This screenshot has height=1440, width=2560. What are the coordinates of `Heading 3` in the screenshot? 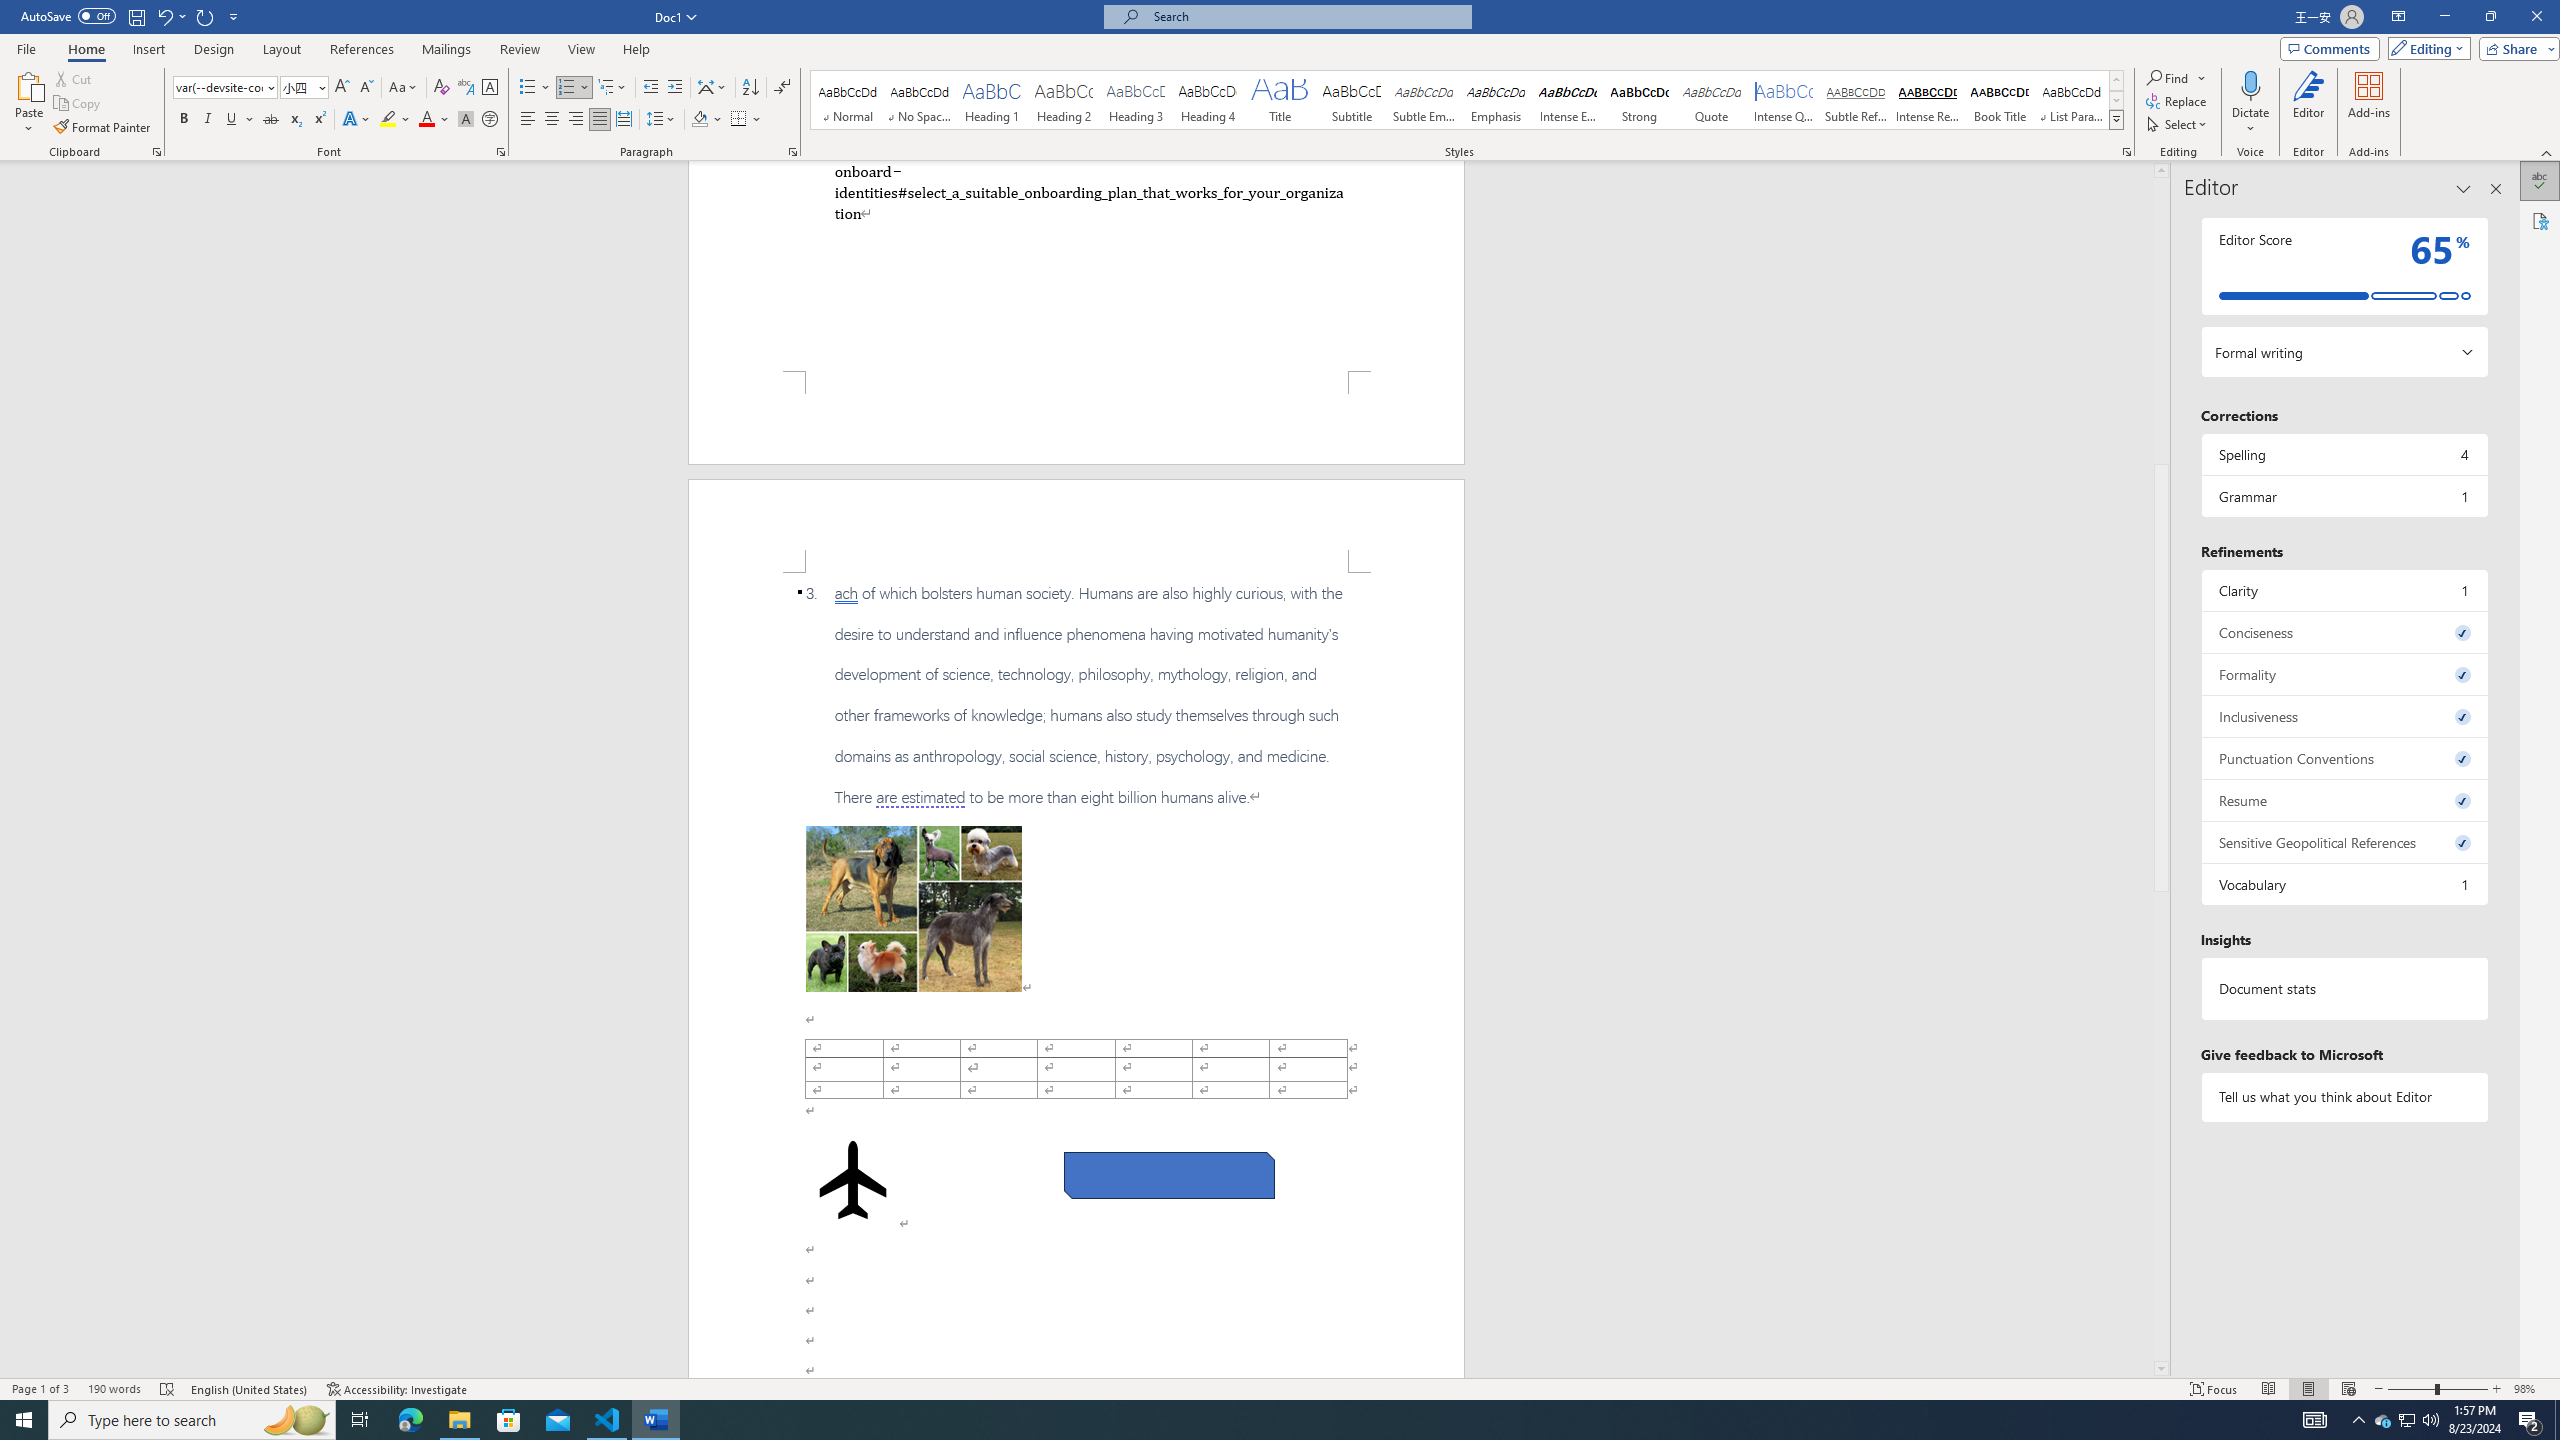 It's located at (1136, 100).